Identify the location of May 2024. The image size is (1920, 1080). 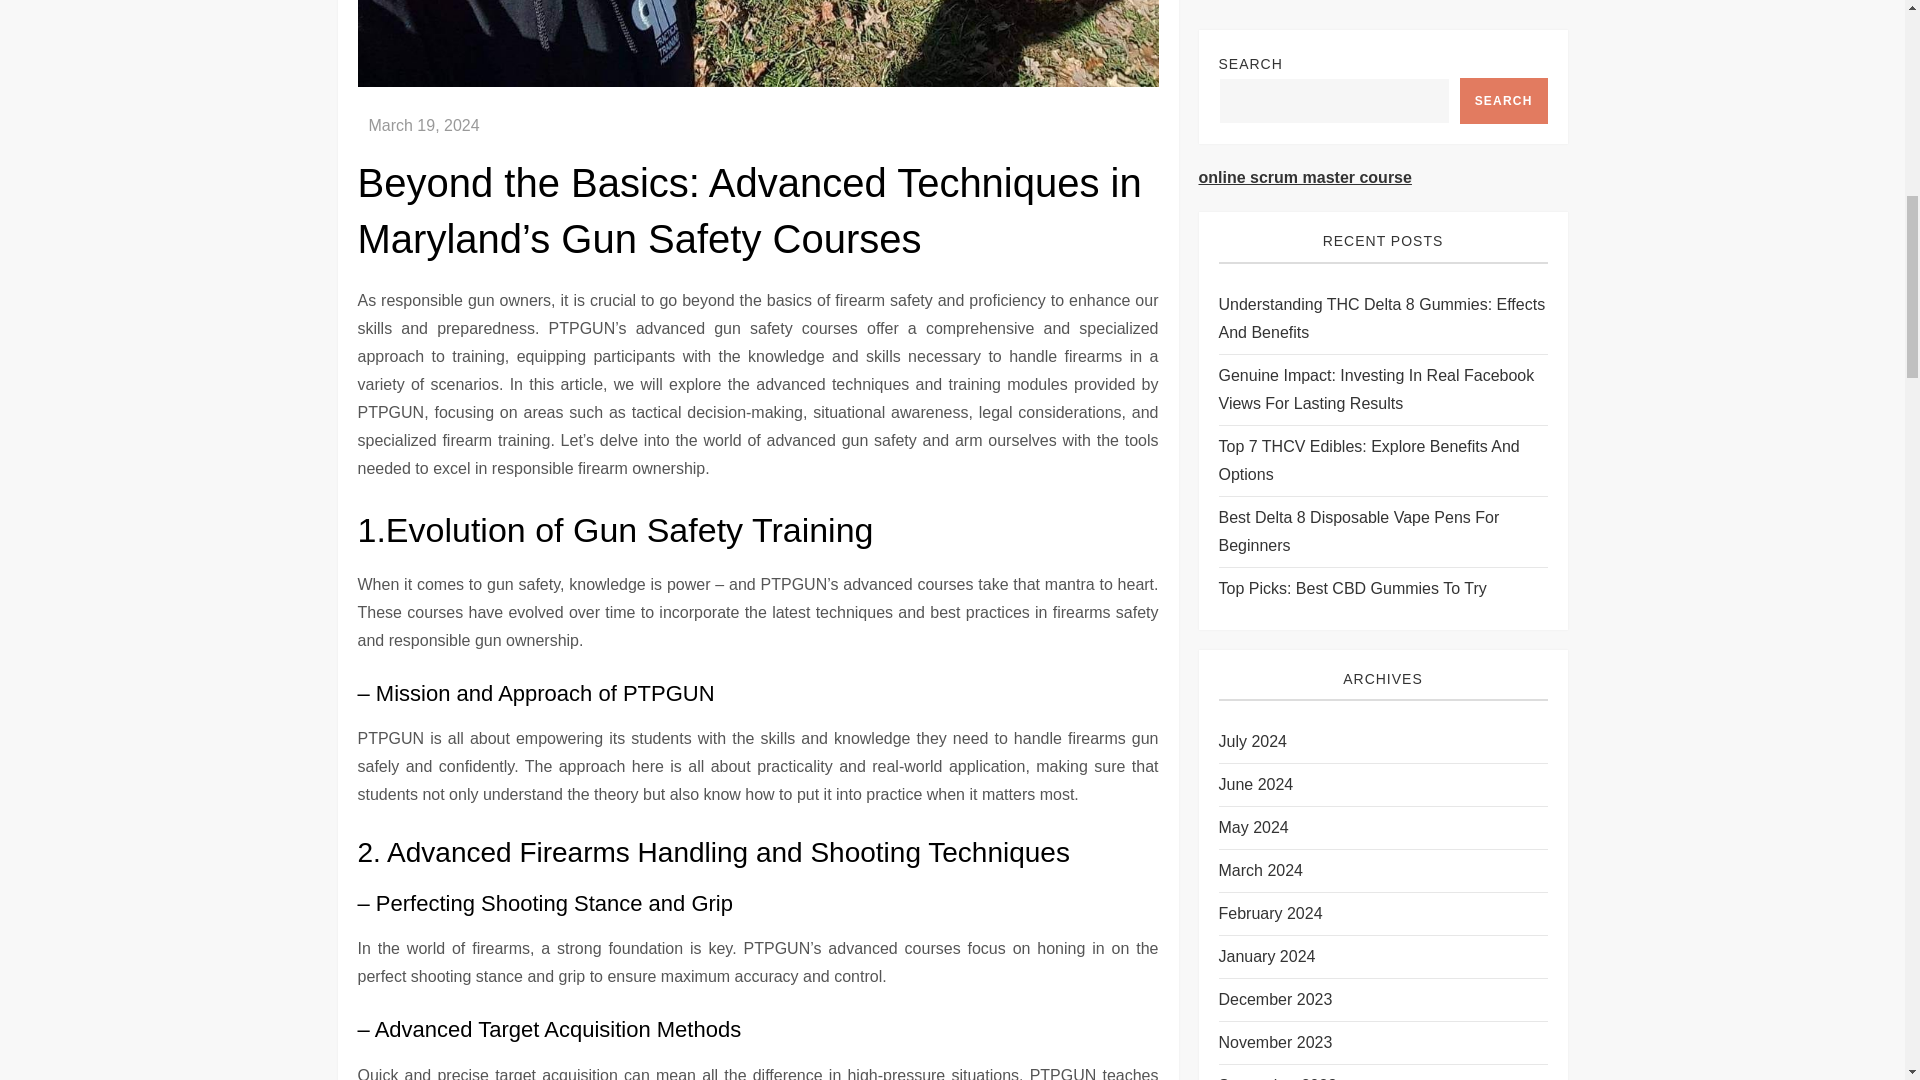
(1252, 63).